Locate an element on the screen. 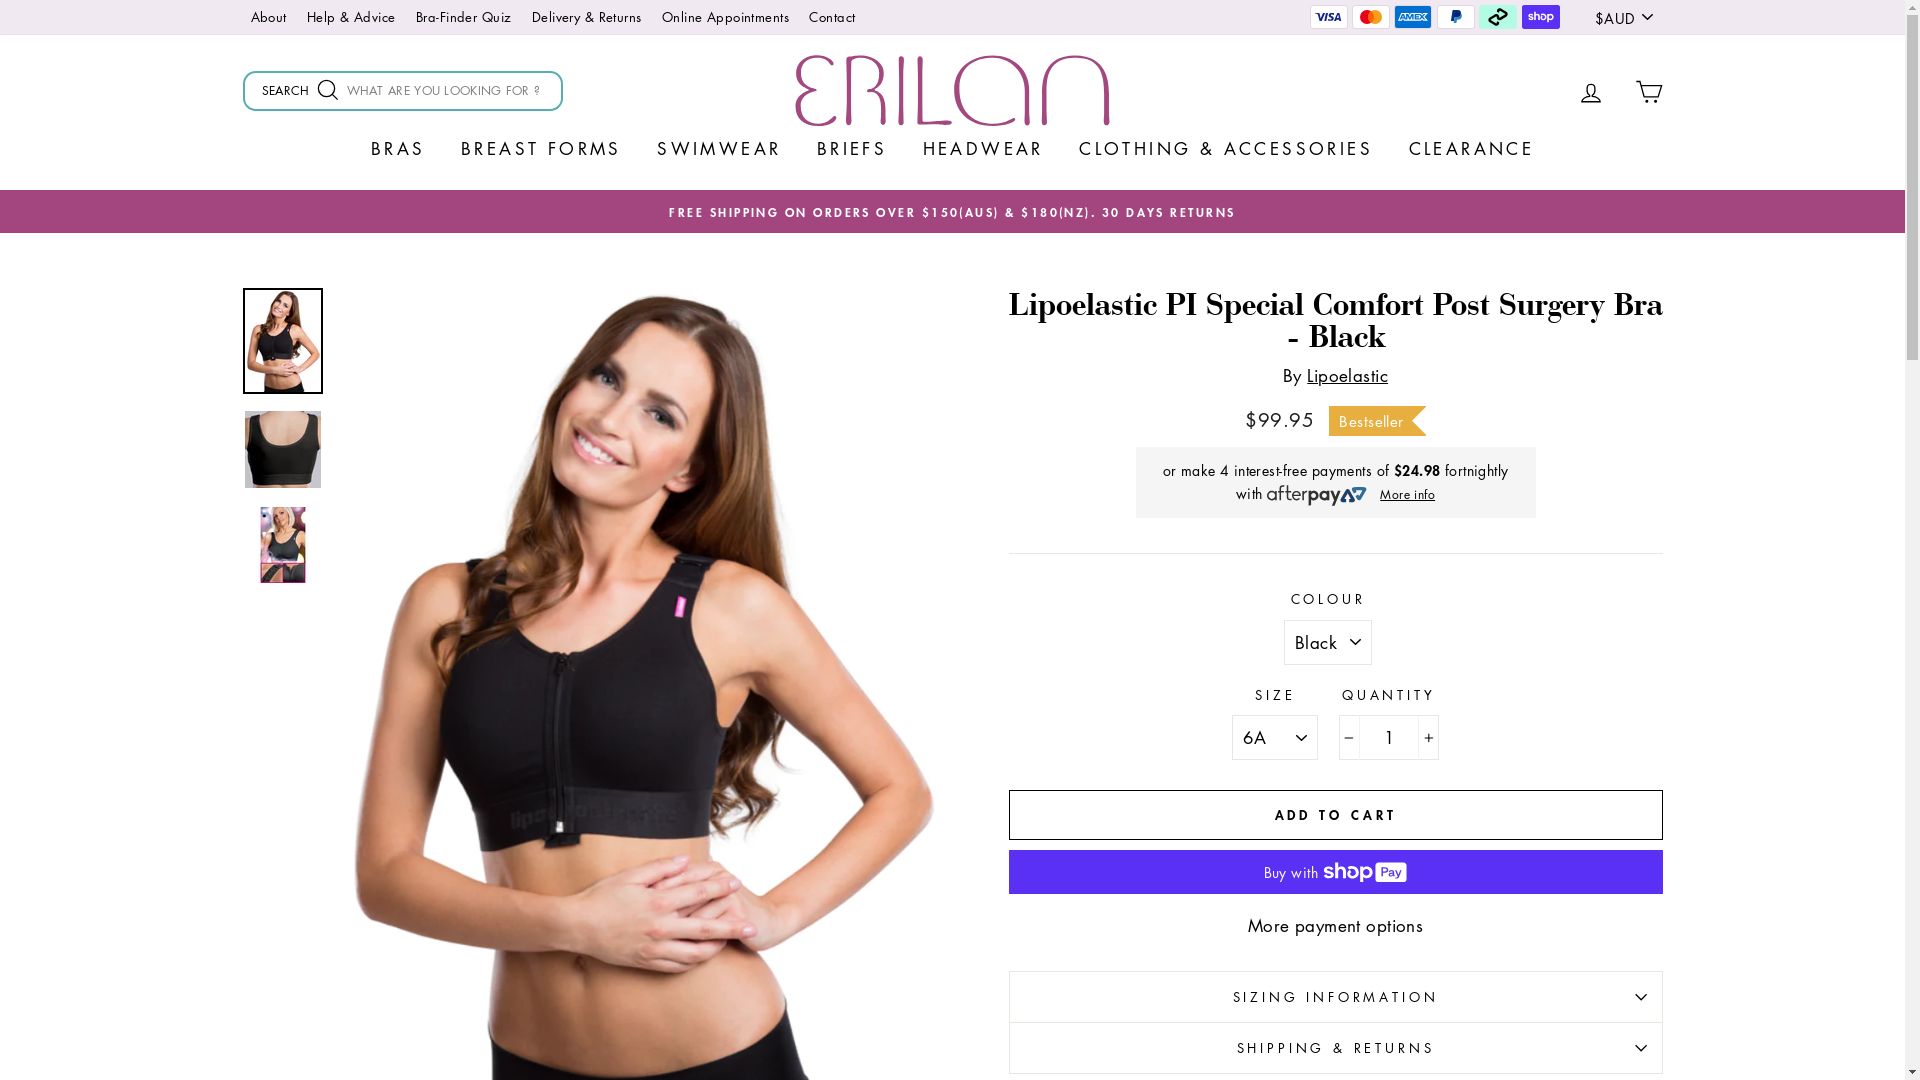 The image size is (1920, 1080). + is located at coordinates (1428, 738).